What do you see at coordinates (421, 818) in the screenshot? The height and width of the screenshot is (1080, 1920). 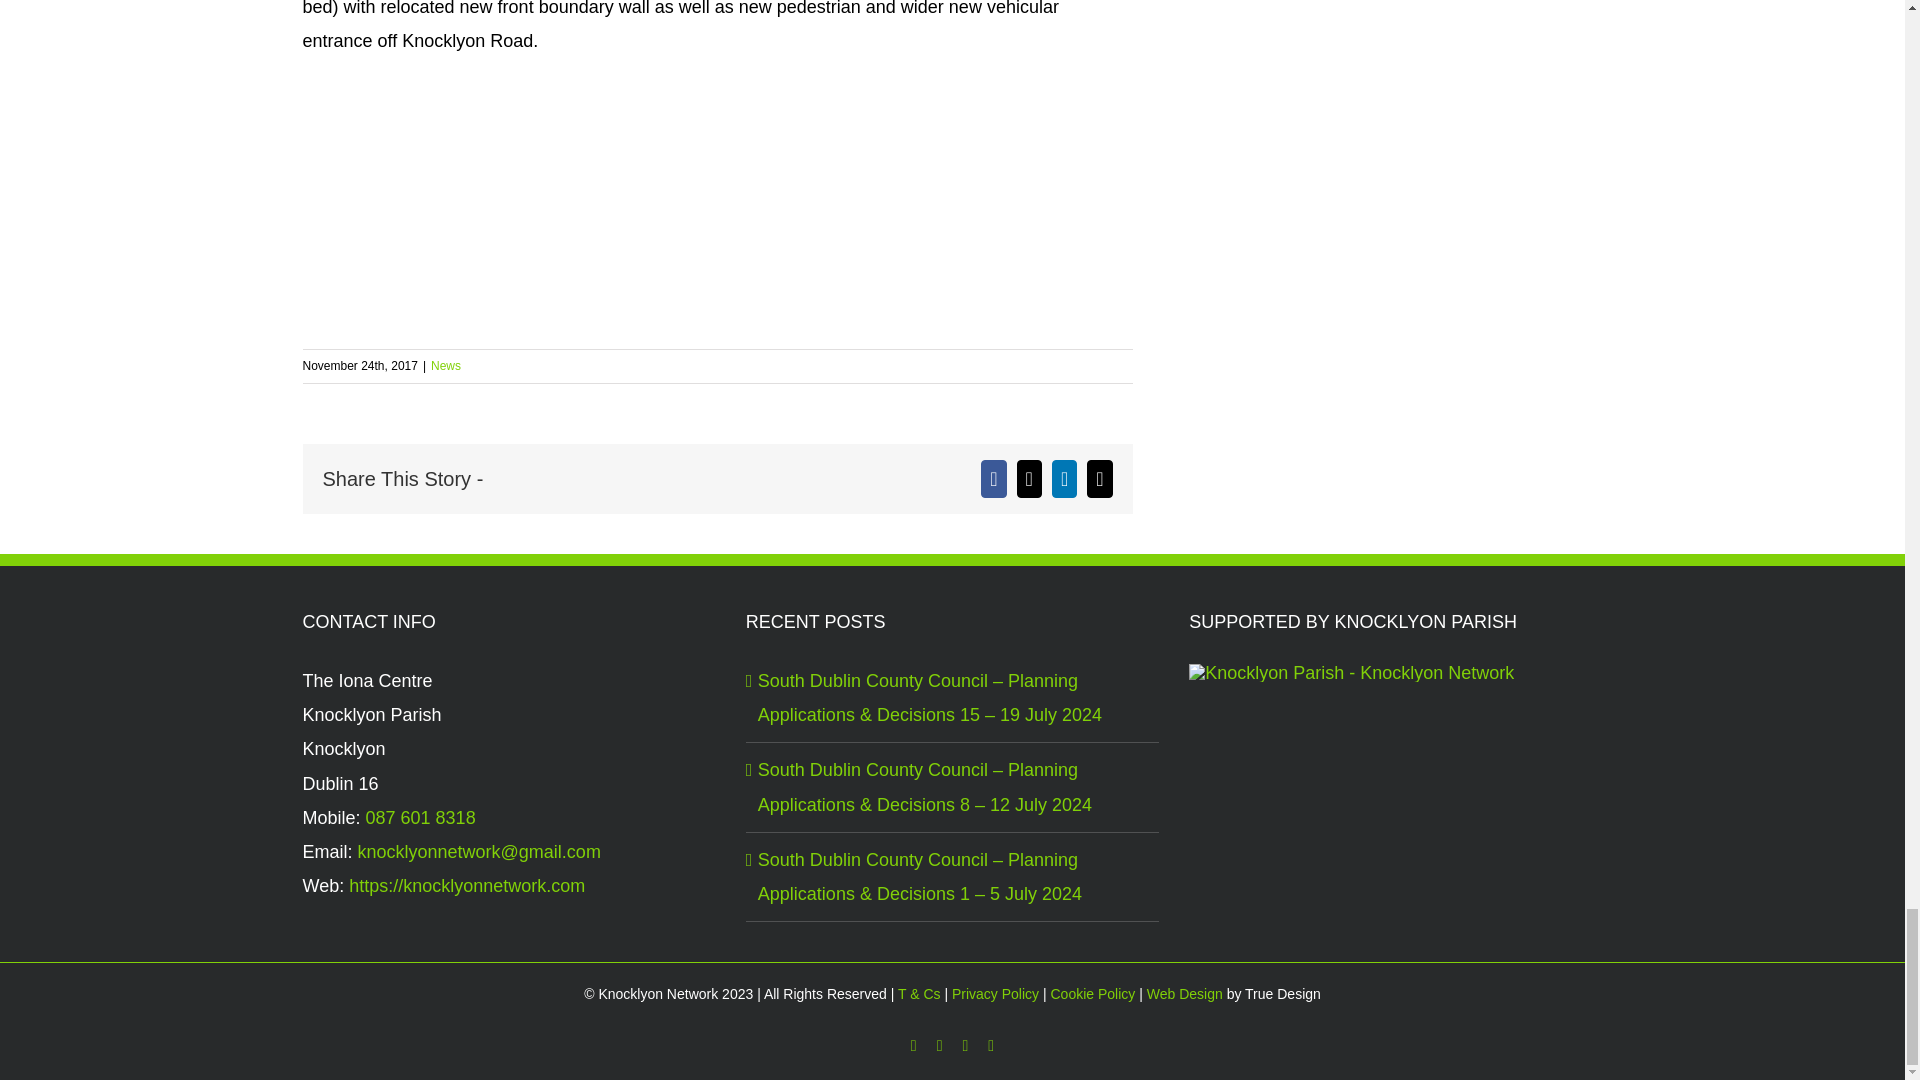 I see `087 601 8318` at bounding box center [421, 818].